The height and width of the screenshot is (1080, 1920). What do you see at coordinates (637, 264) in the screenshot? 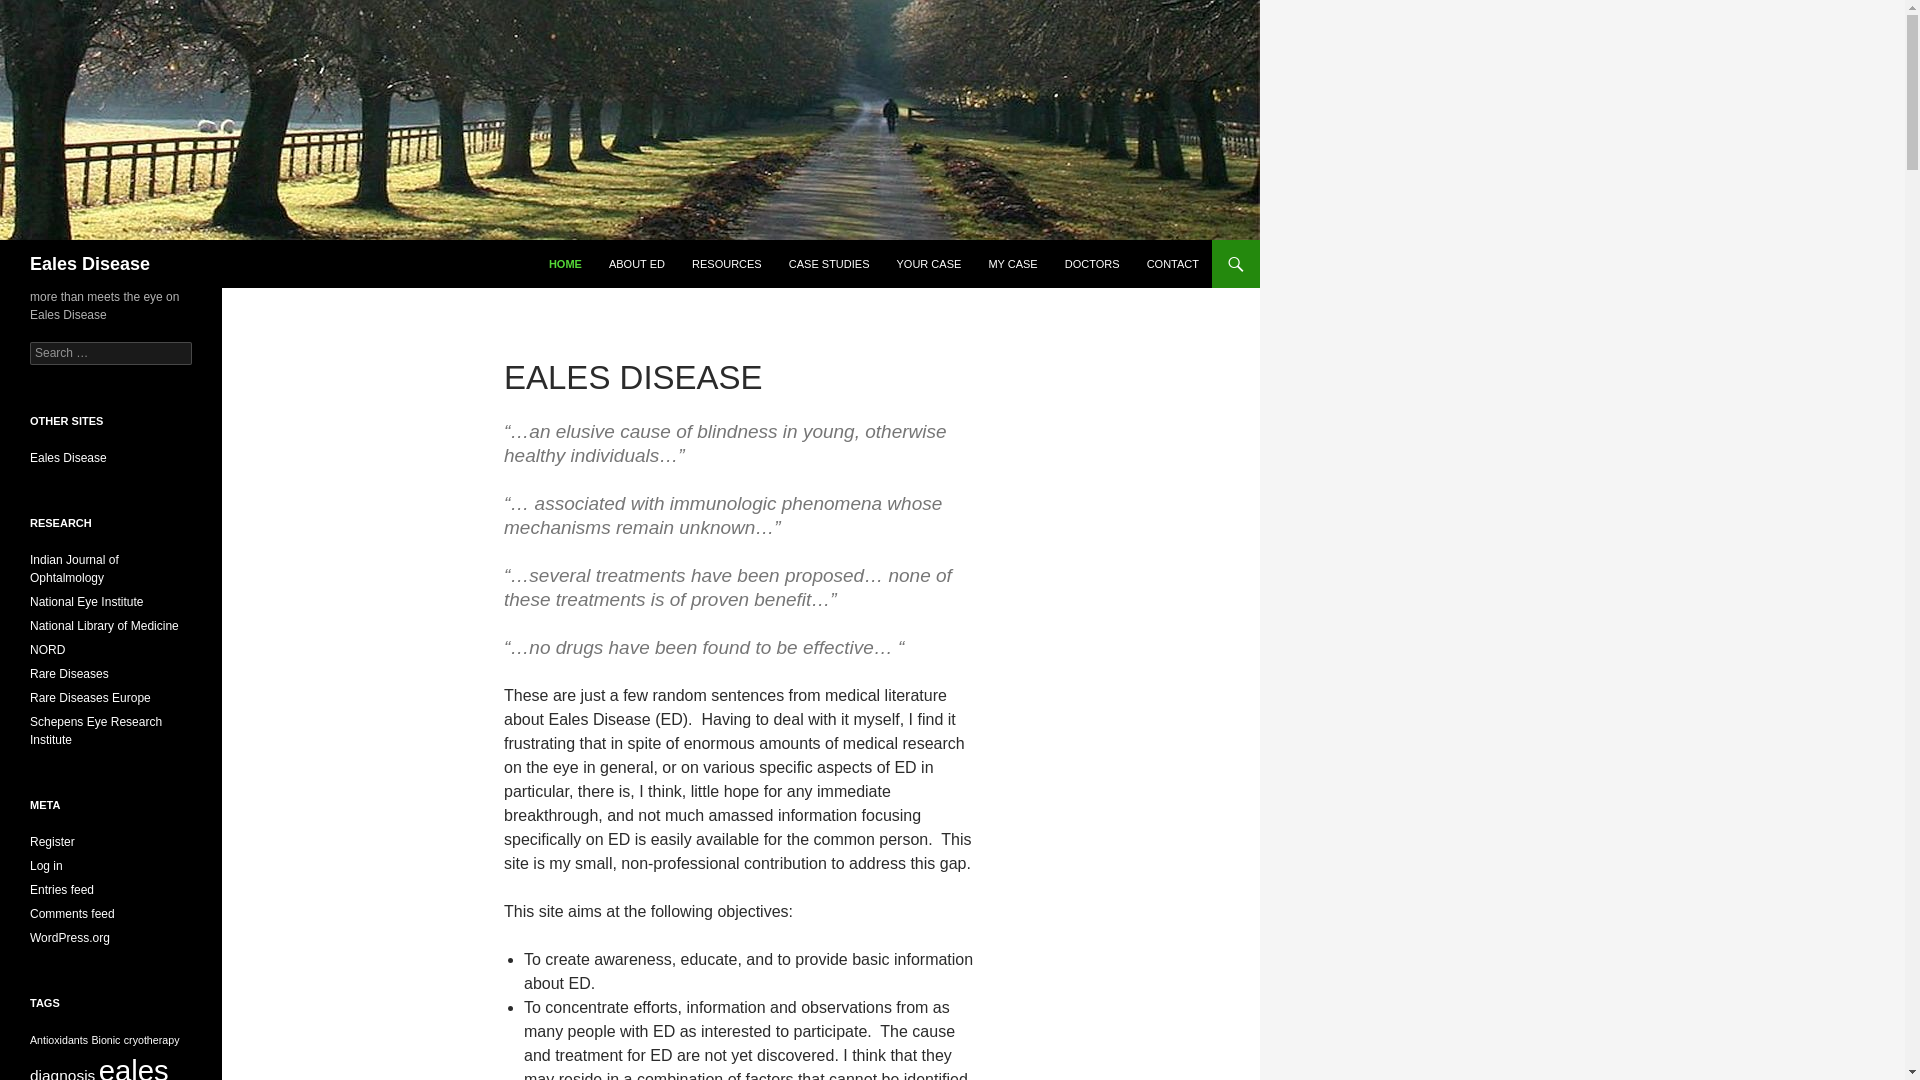
I see `ABOUT ED` at bounding box center [637, 264].